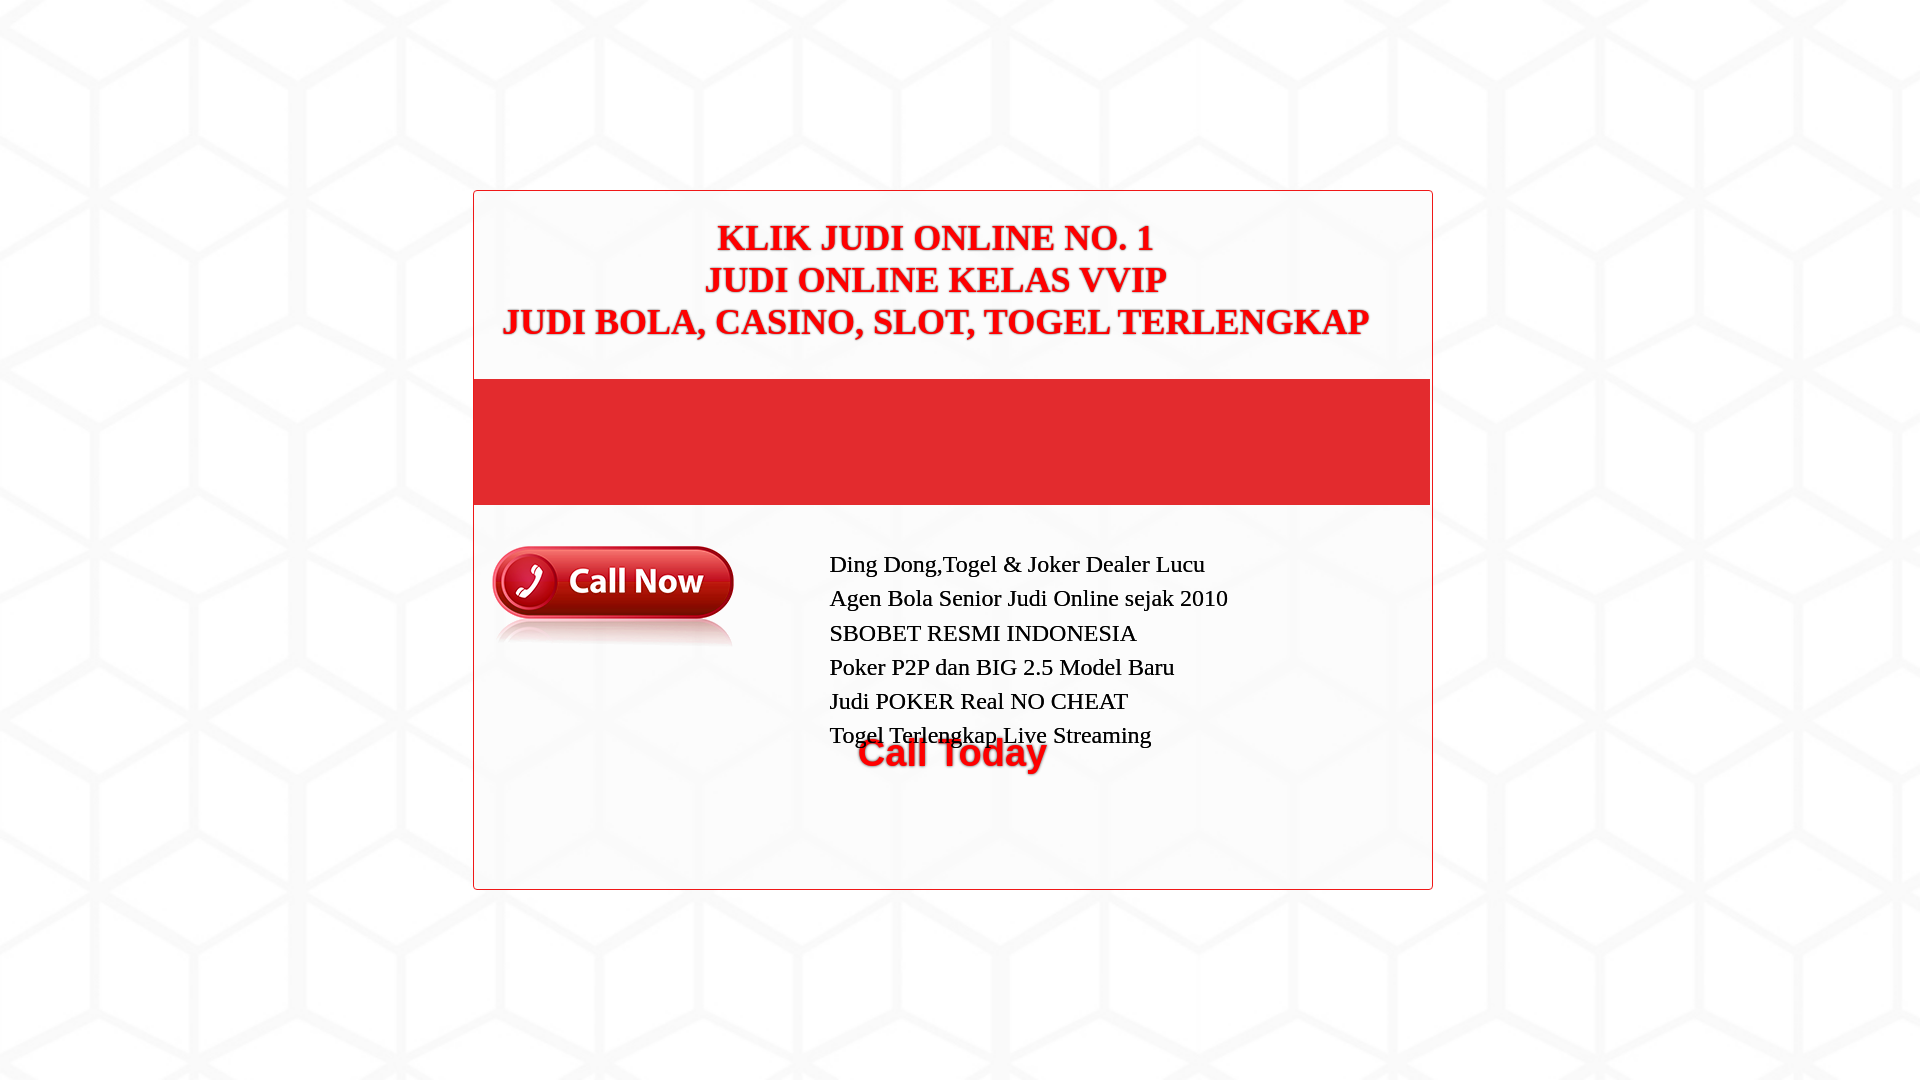  Describe the element at coordinates (550, 108) in the screenshot. I see `ADMINISTRATOR` at that location.